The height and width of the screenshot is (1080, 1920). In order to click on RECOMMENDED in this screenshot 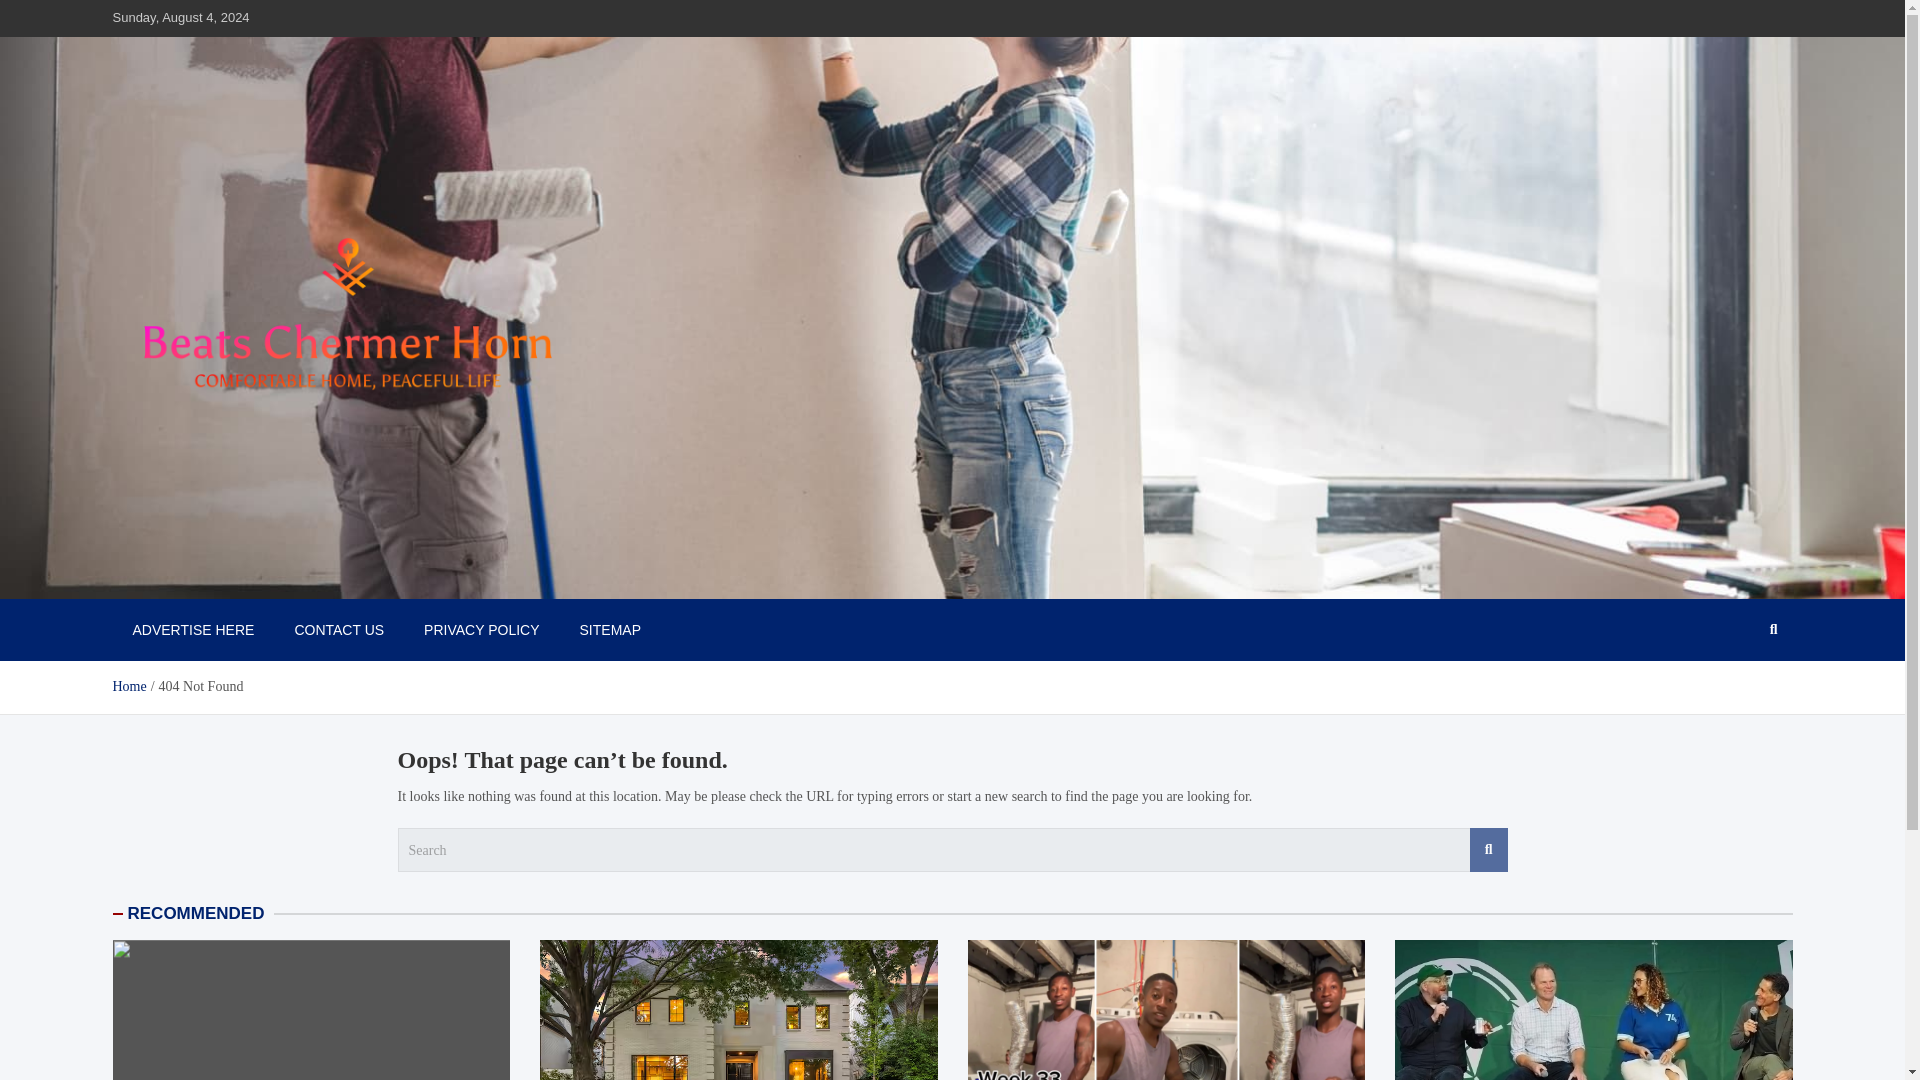, I will do `click(196, 913)`.